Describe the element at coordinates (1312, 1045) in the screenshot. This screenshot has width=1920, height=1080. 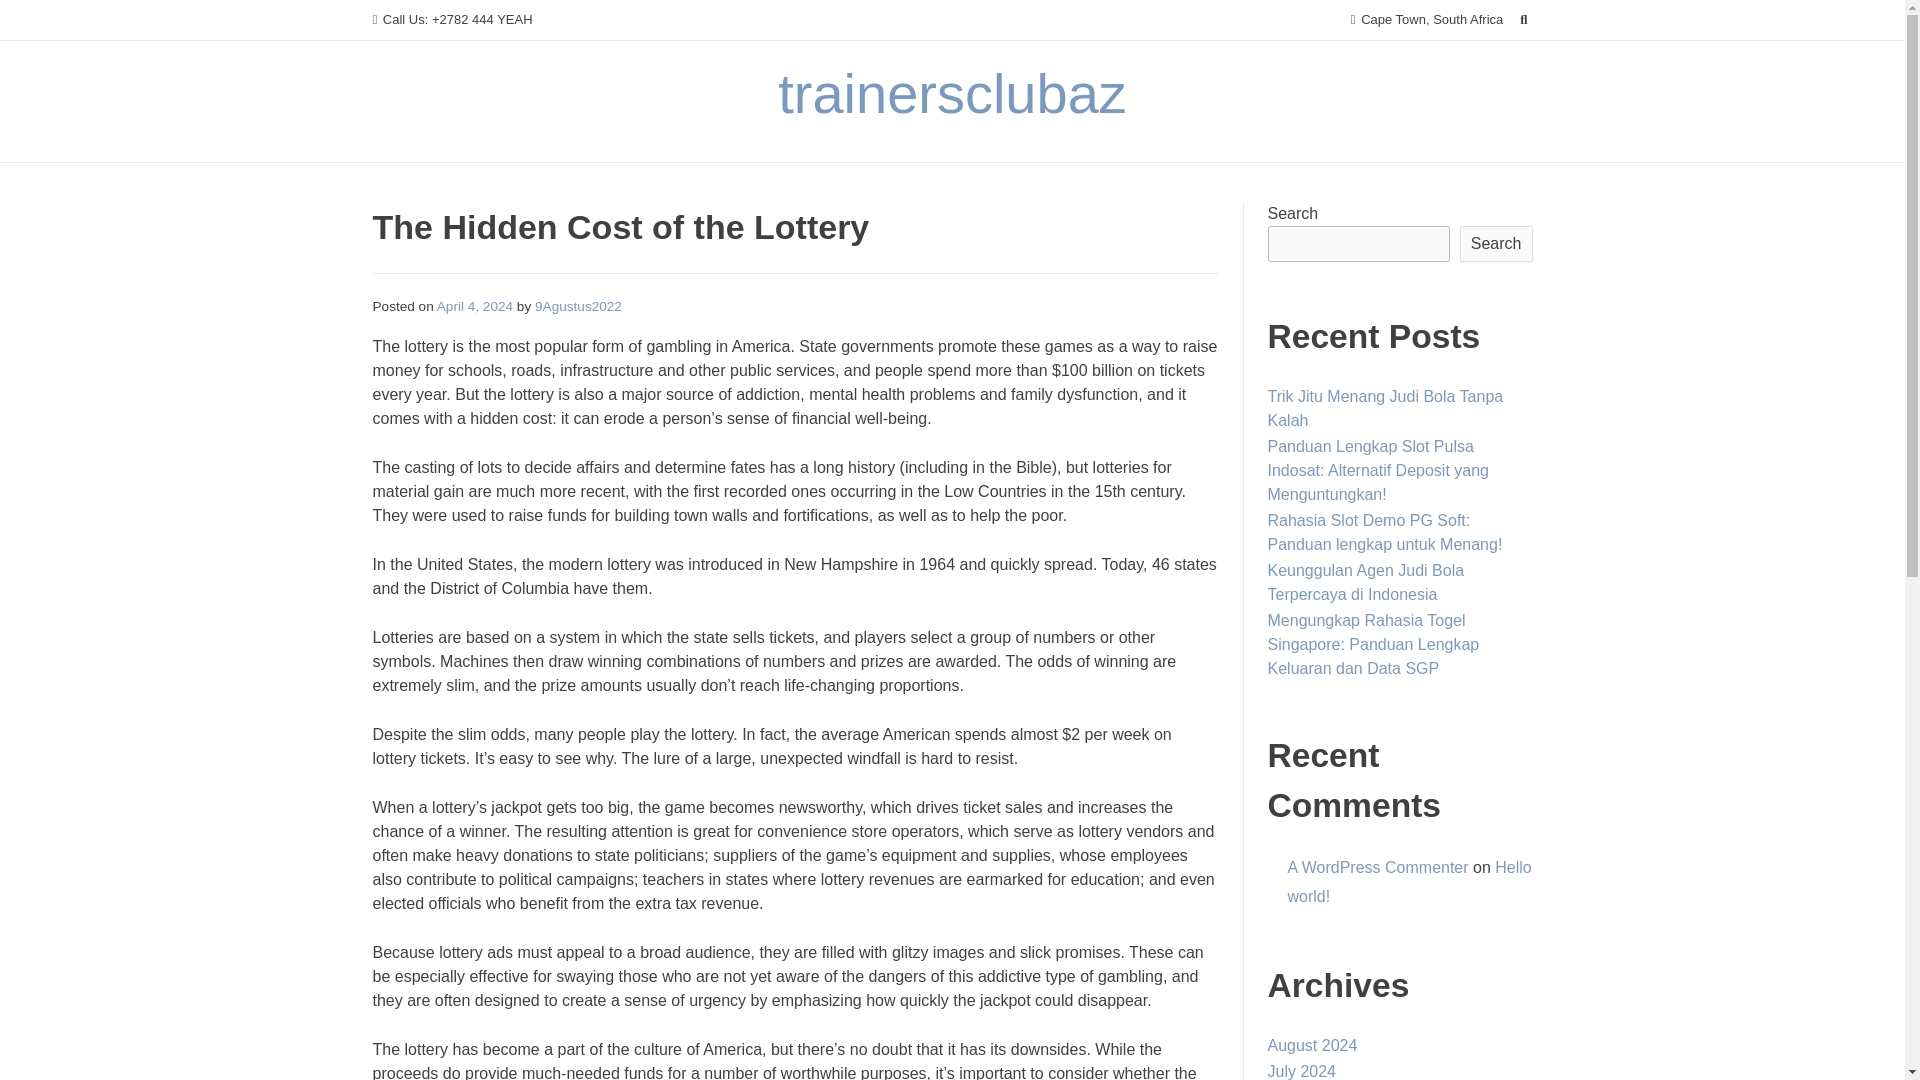
I see `August 2024` at that location.